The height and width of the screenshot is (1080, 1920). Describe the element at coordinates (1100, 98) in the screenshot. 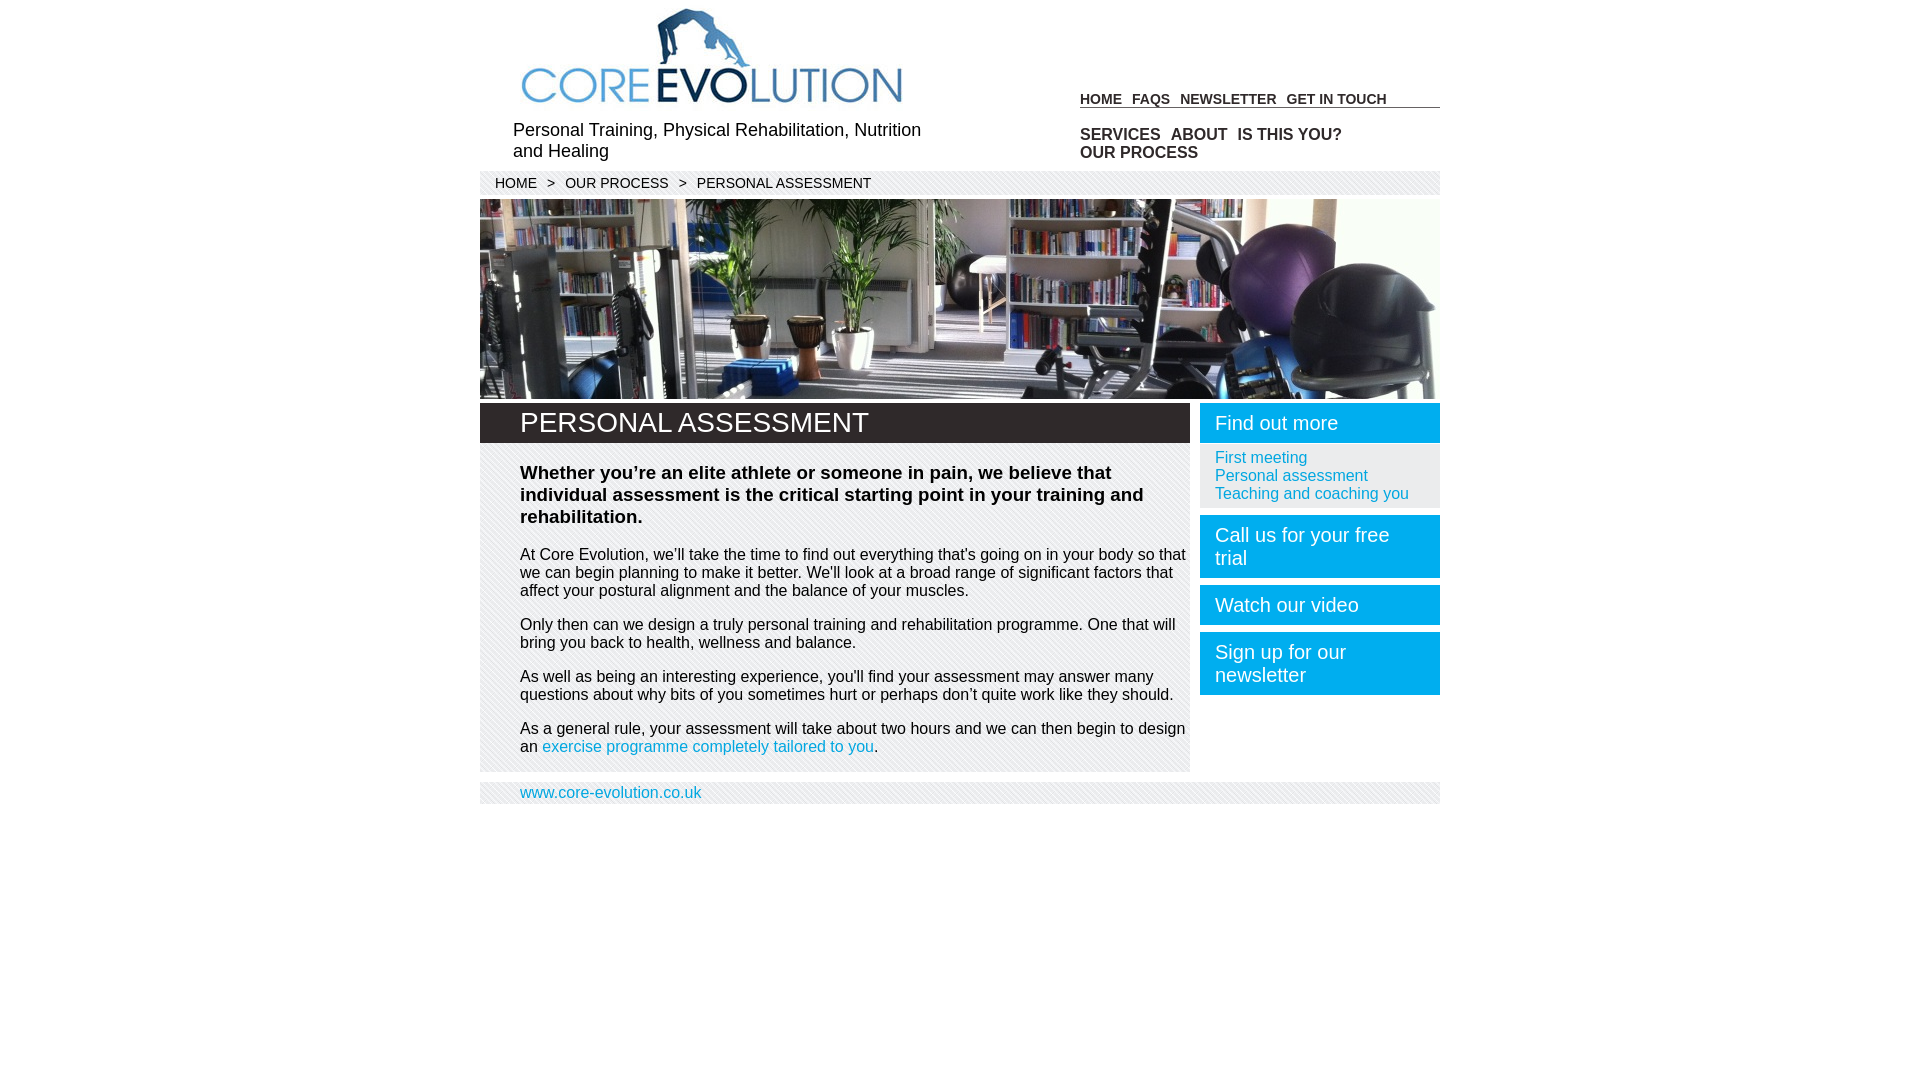

I see `HOME` at that location.